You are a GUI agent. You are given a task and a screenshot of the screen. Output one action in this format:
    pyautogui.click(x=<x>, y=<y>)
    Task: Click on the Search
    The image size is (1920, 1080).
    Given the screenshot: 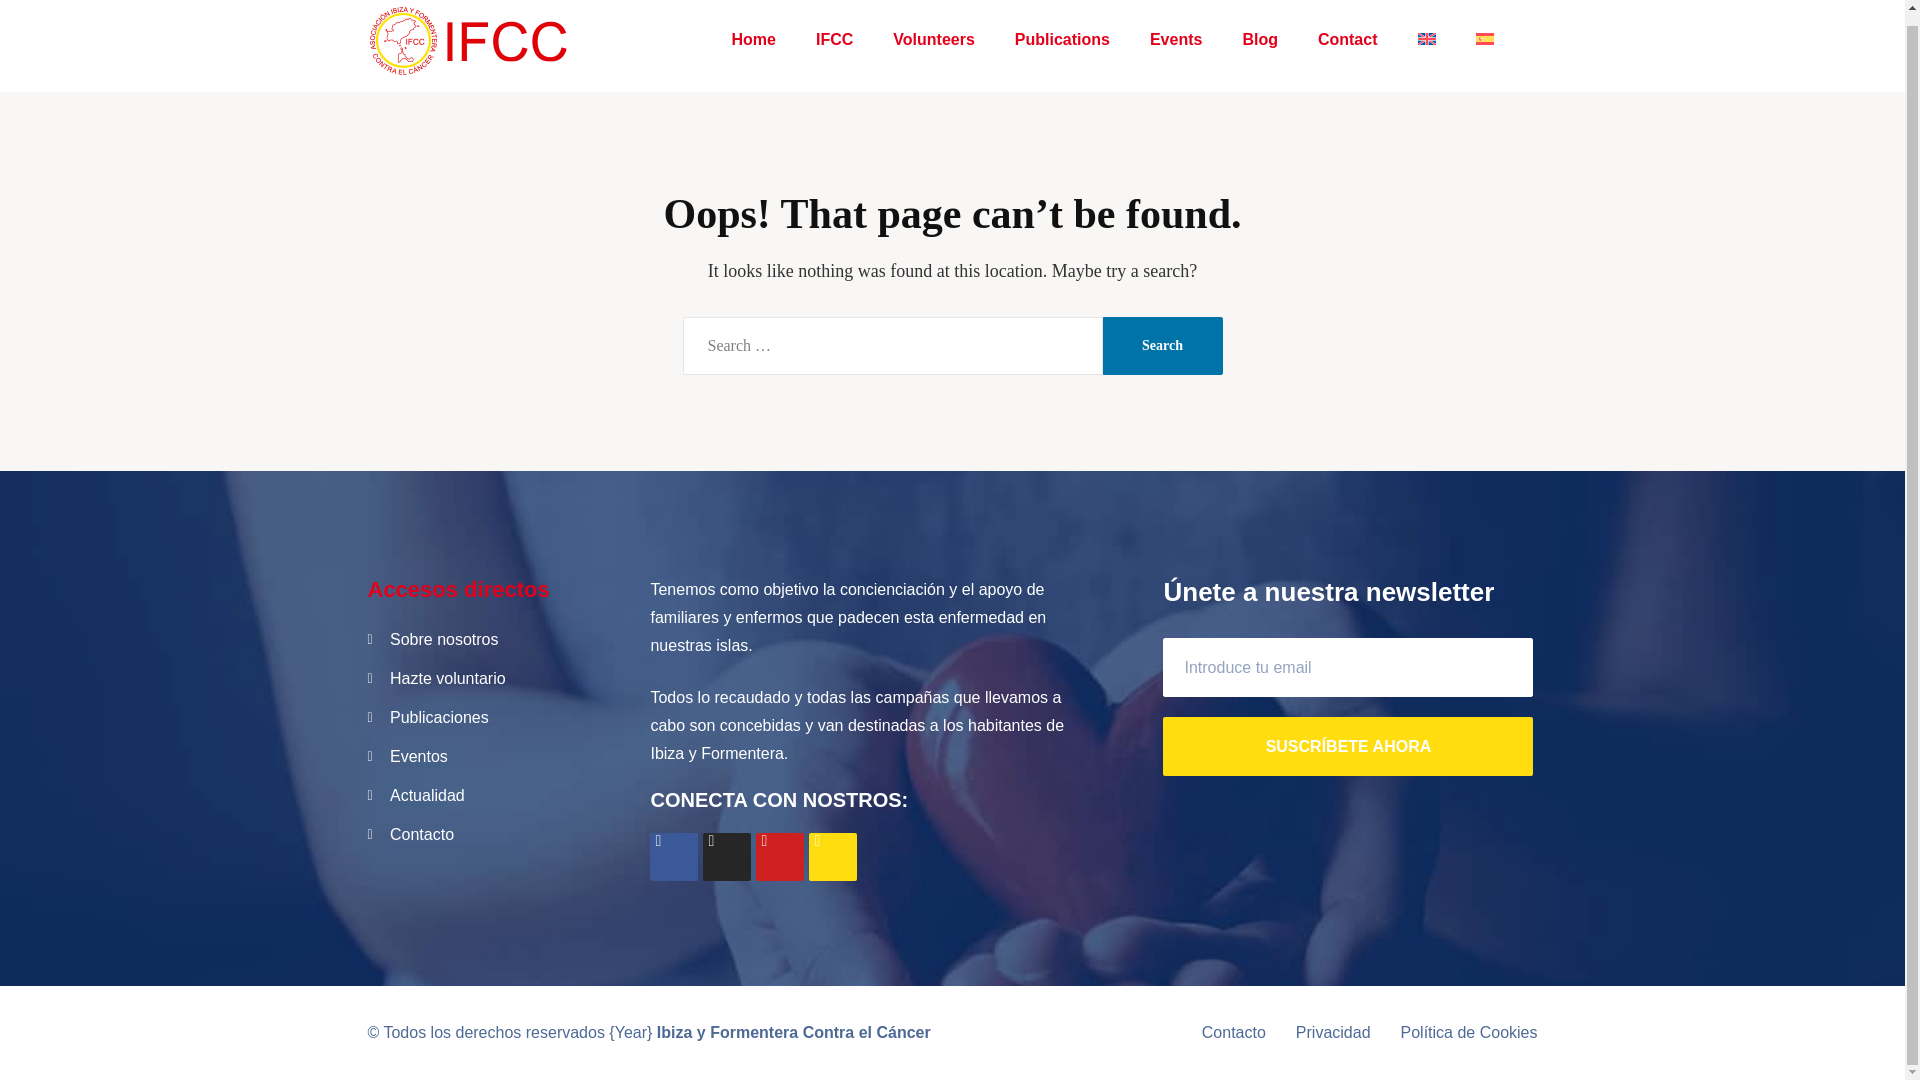 What is the action you would take?
    pyautogui.click(x=1162, y=346)
    